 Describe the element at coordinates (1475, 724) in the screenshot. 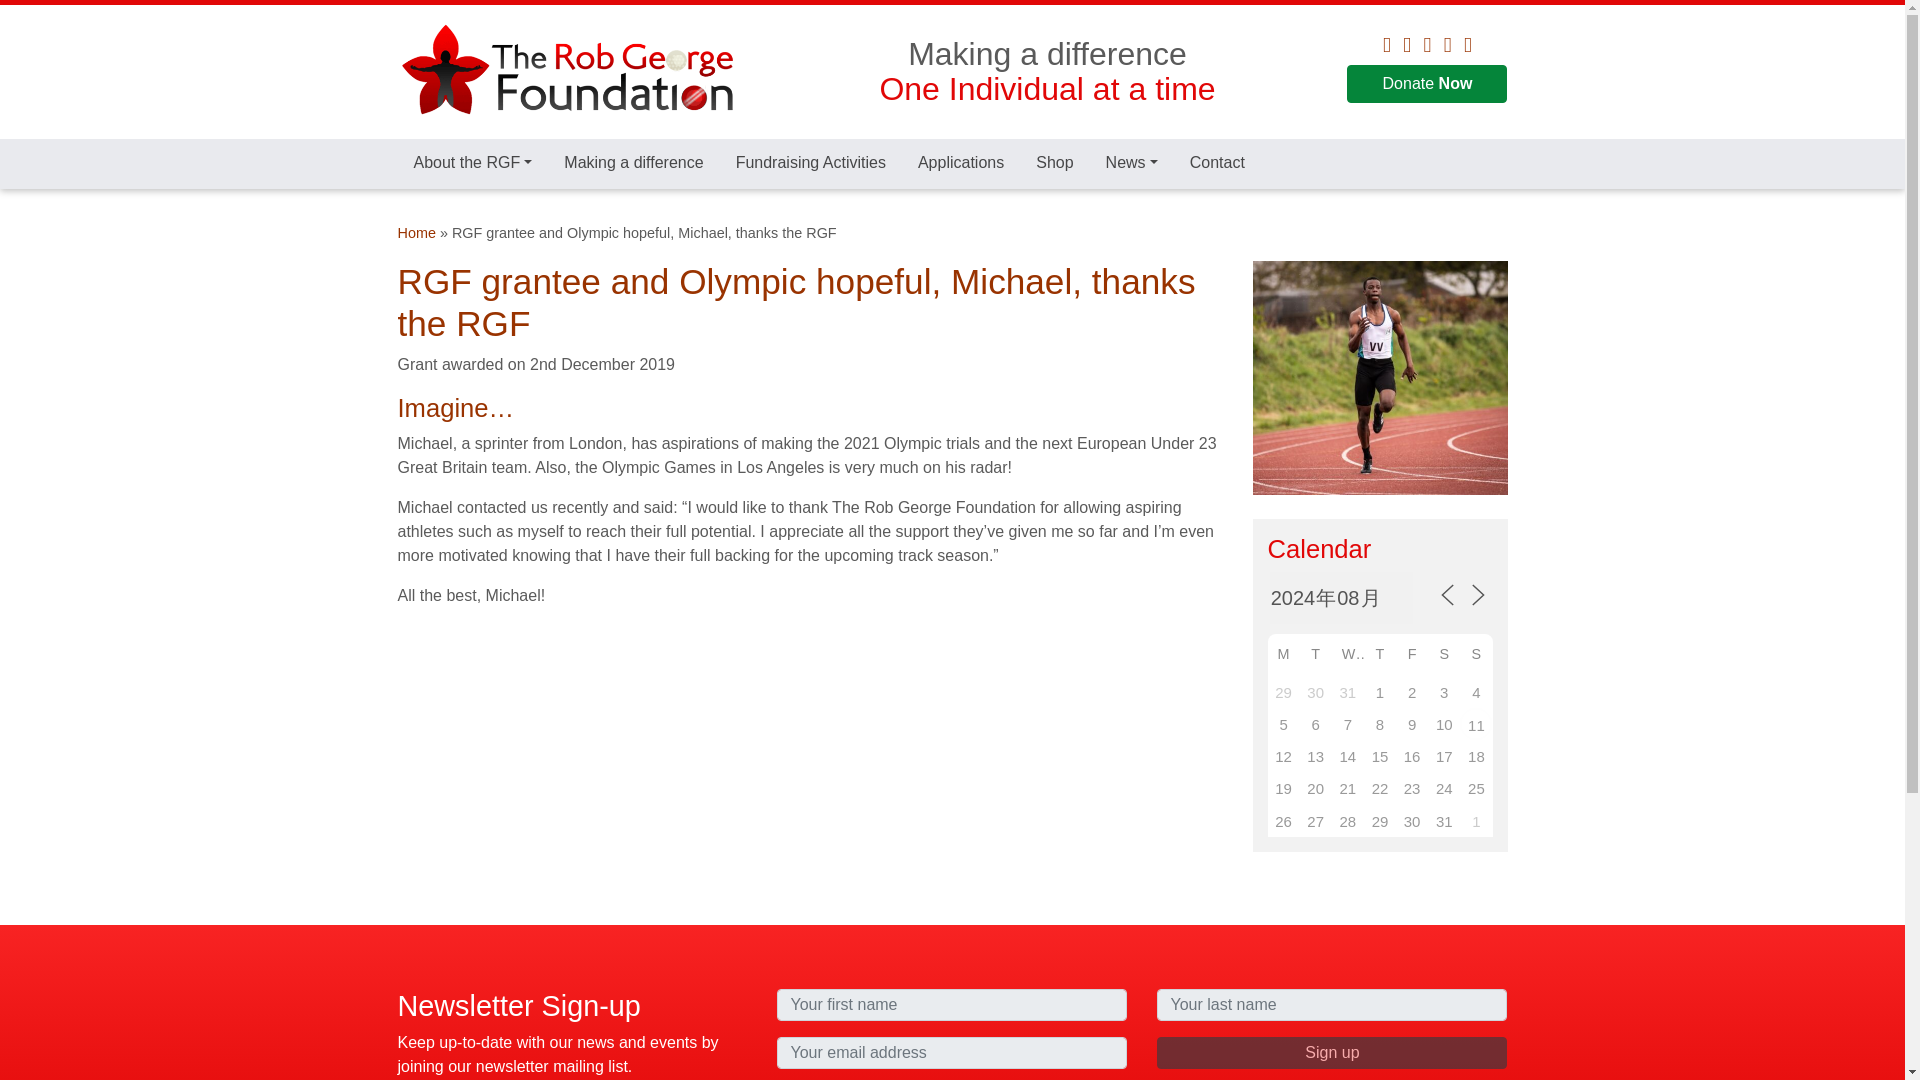

I see `11` at that location.